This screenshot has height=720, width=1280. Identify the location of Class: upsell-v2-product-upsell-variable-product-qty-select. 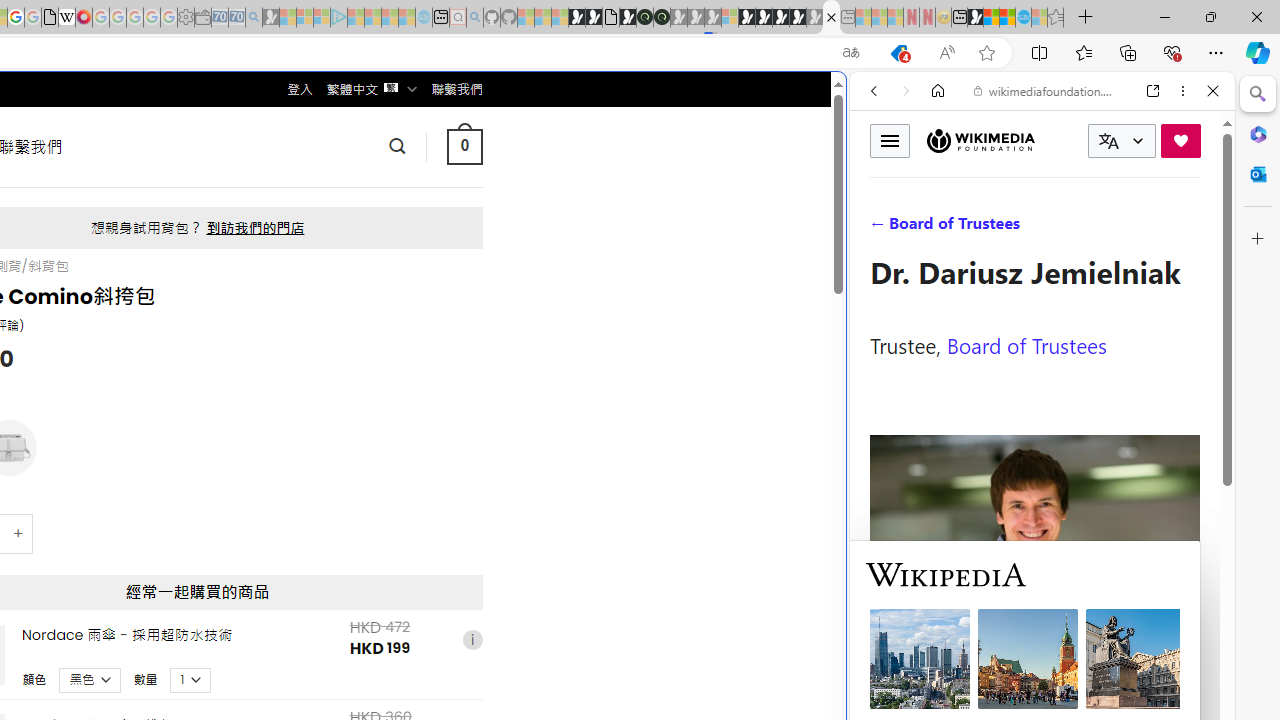
(191, 679).